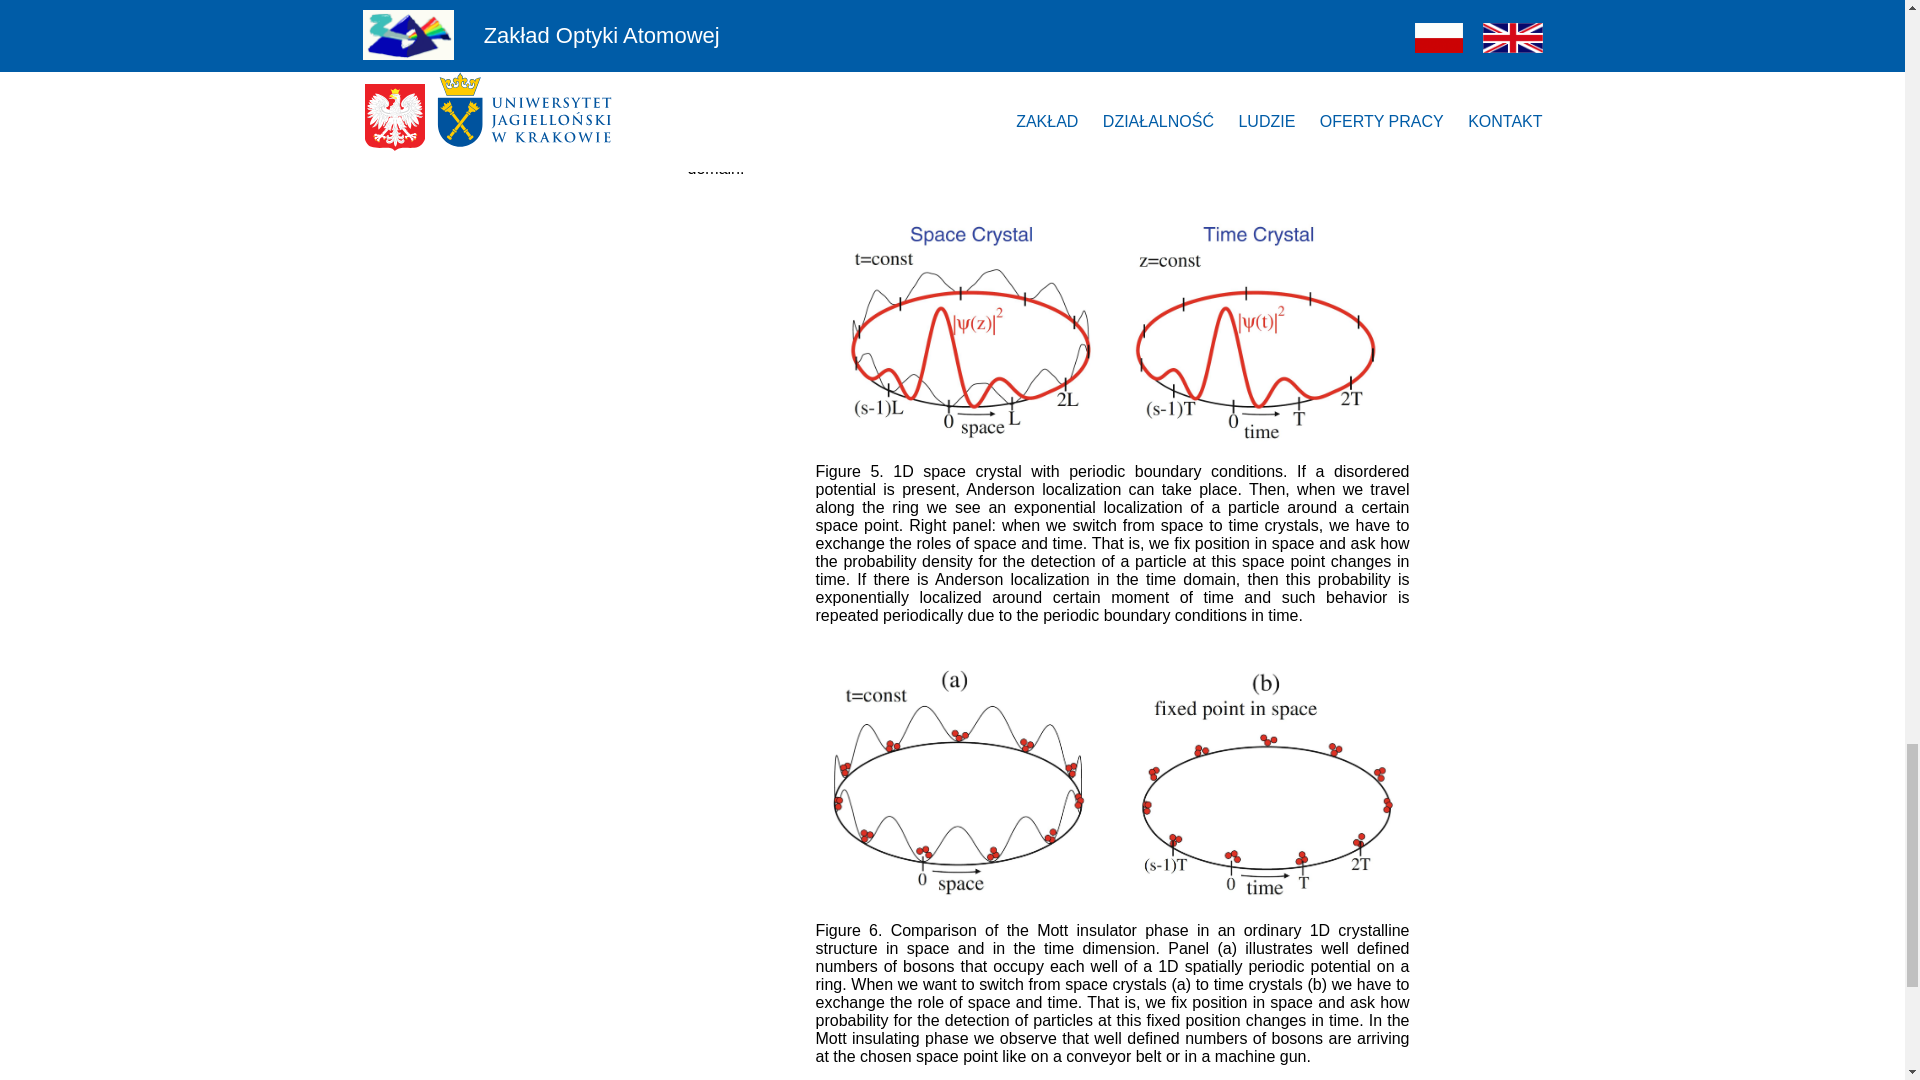  I want to click on arxiv:2009.02344, so click(1340, 132).